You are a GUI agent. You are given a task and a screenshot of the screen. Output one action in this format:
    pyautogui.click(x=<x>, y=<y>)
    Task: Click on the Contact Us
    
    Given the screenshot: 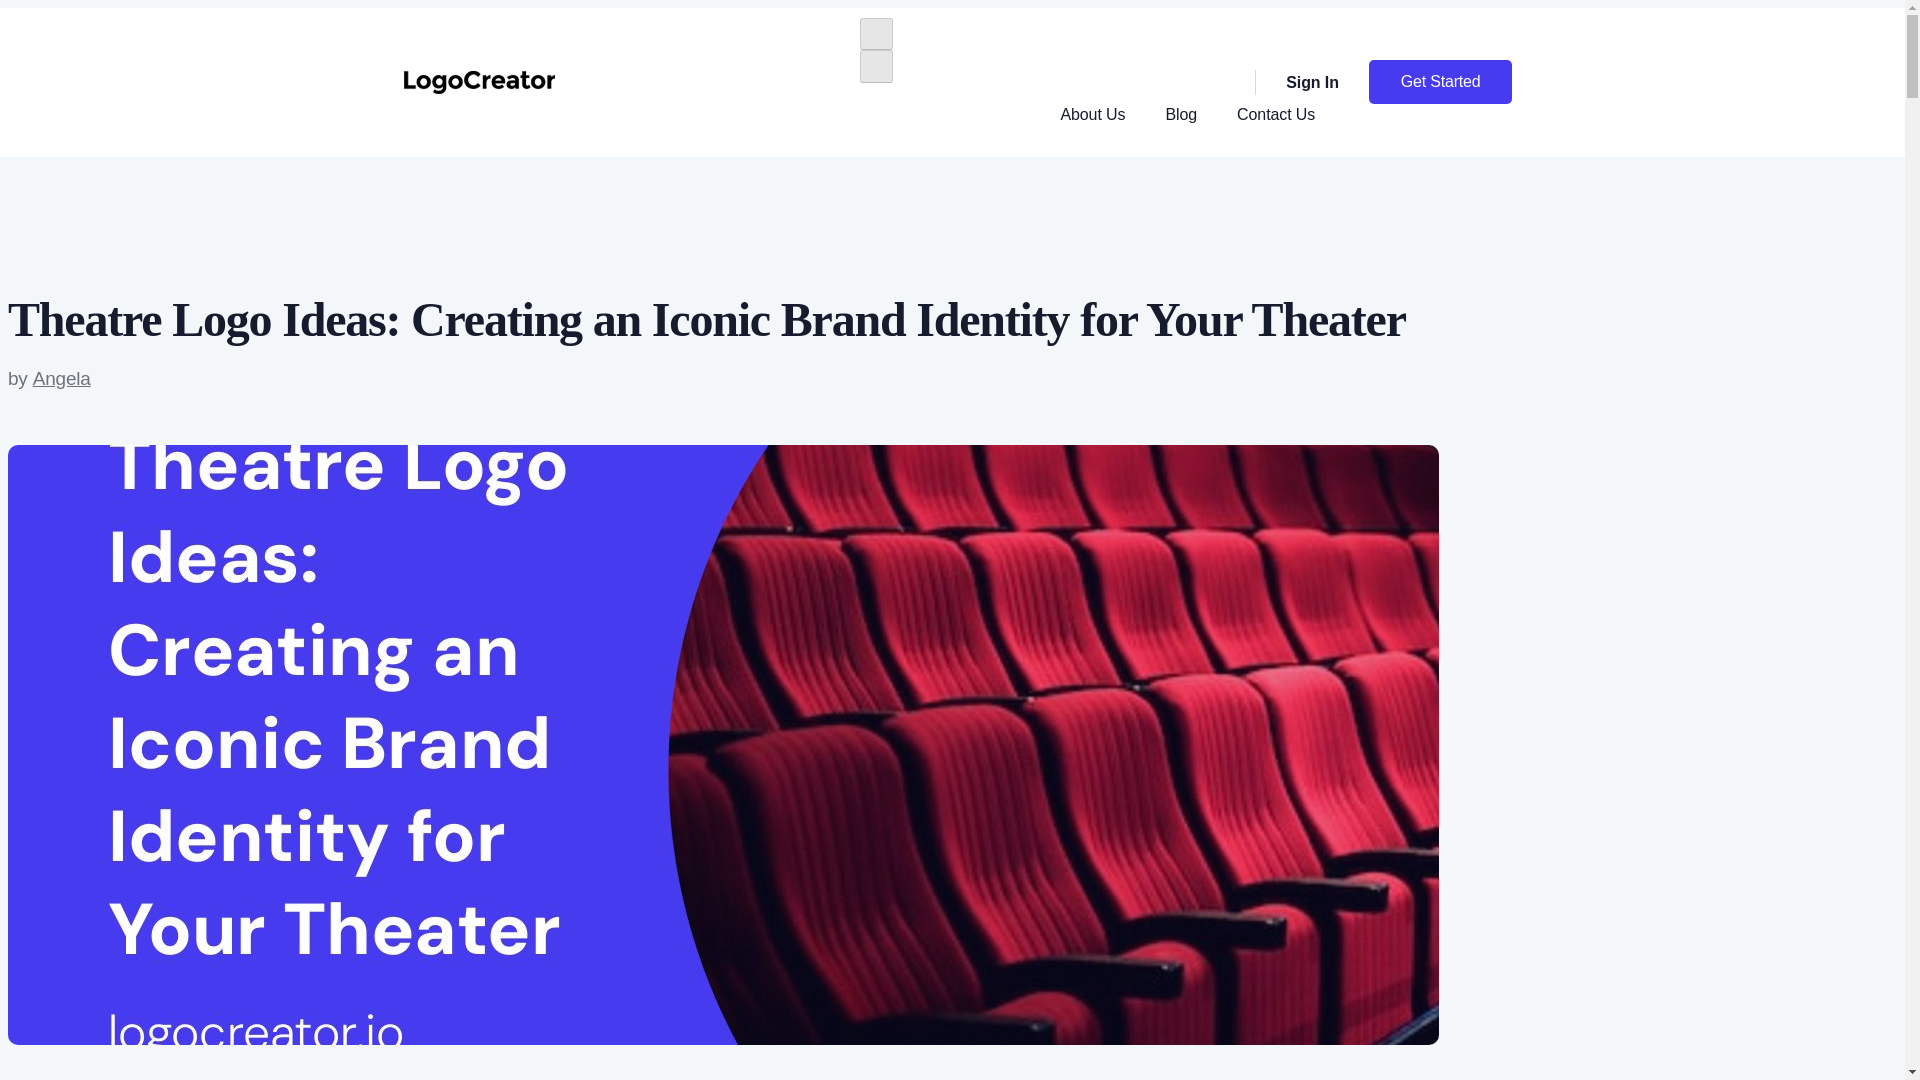 What is the action you would take?
    pyautogui.click(x=1276, y=114)
    